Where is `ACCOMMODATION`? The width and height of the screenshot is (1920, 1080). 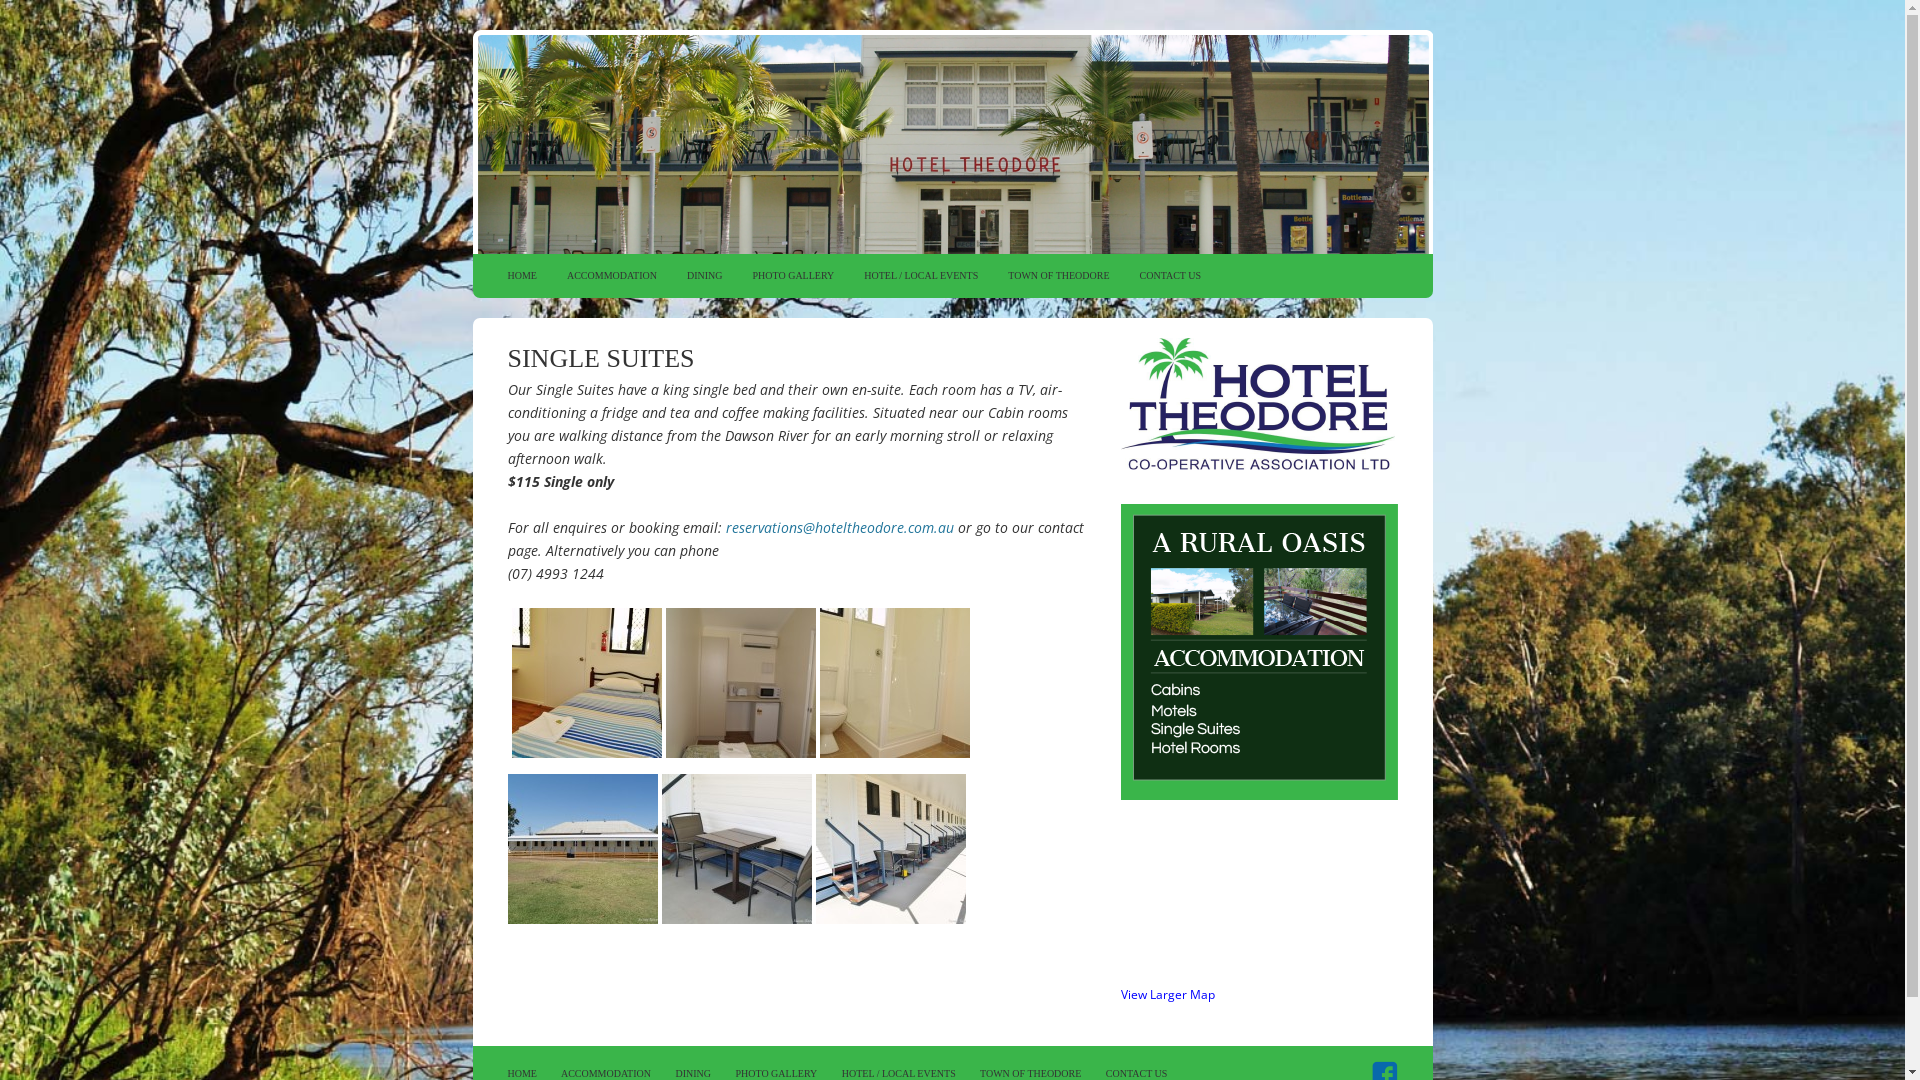
ACCOMMODATION is located at coordinates (606, 1074).